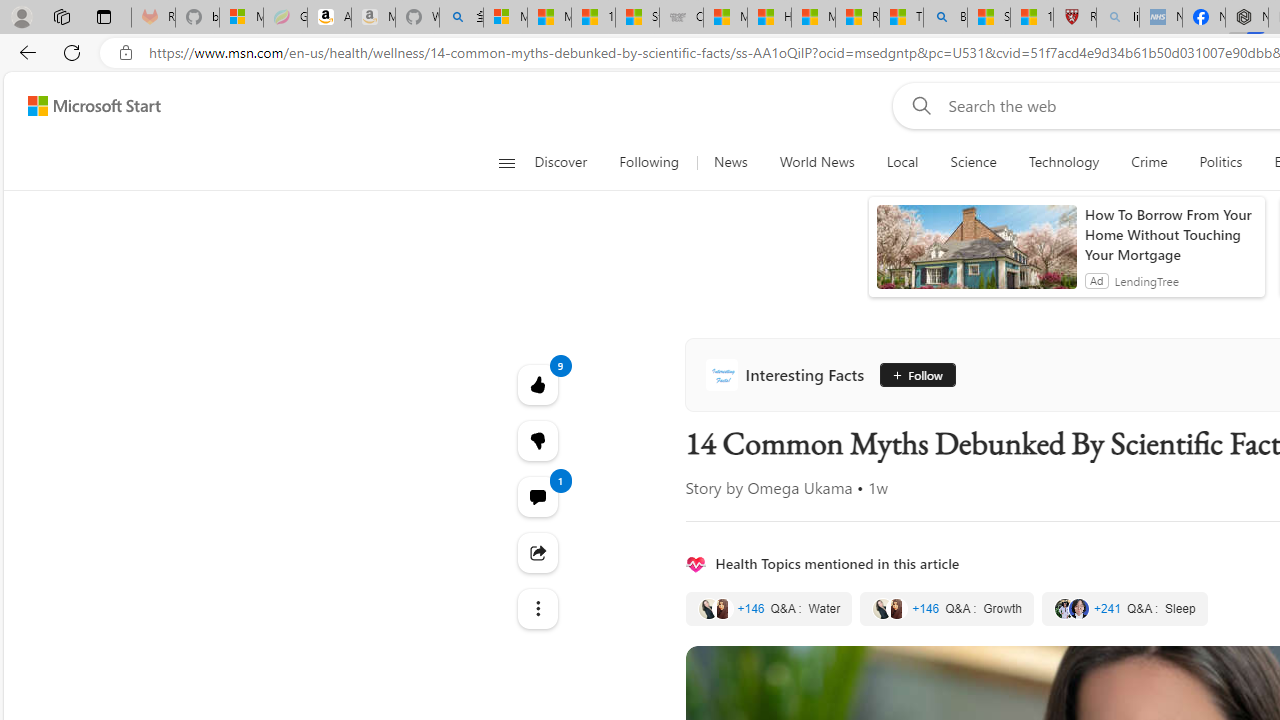 This screenshot has height=720, width=1280. Describe the element at coordinates (681, 18) in the screenshot. I see `Combat Siege` at that location.